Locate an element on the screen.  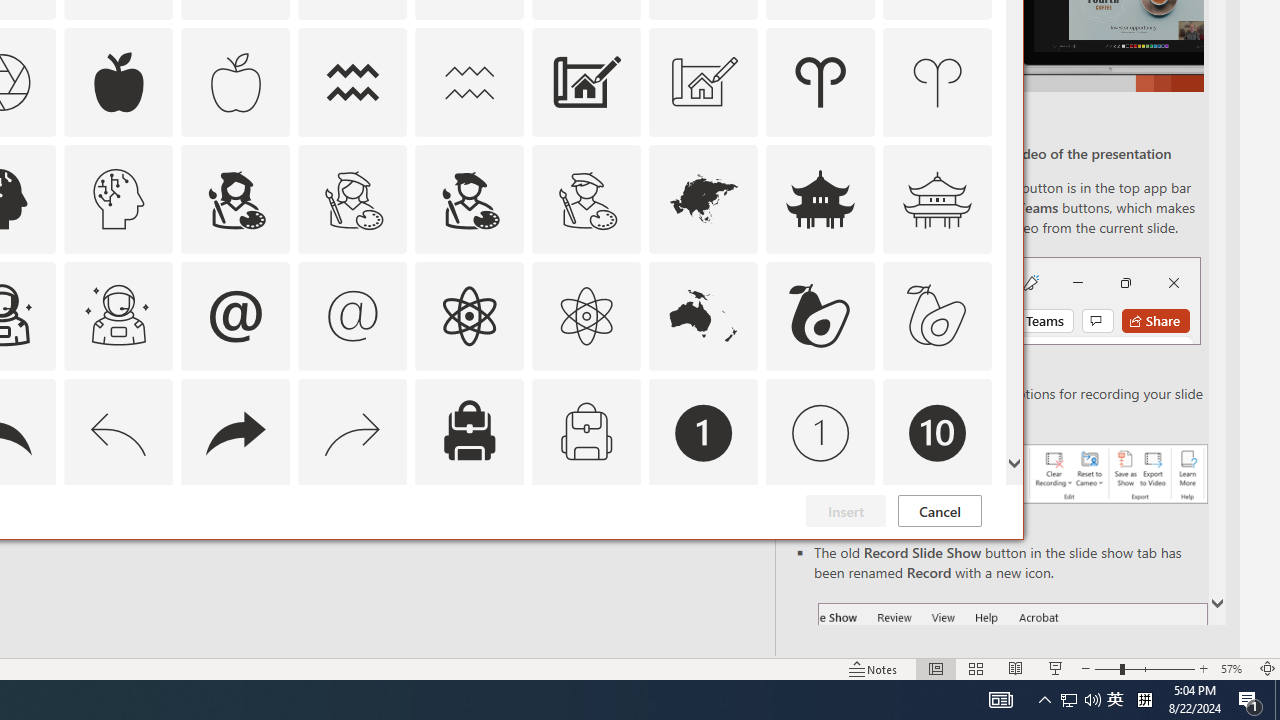
AutomationID: Icons_Apple_M is located at coordinates (235, 82).